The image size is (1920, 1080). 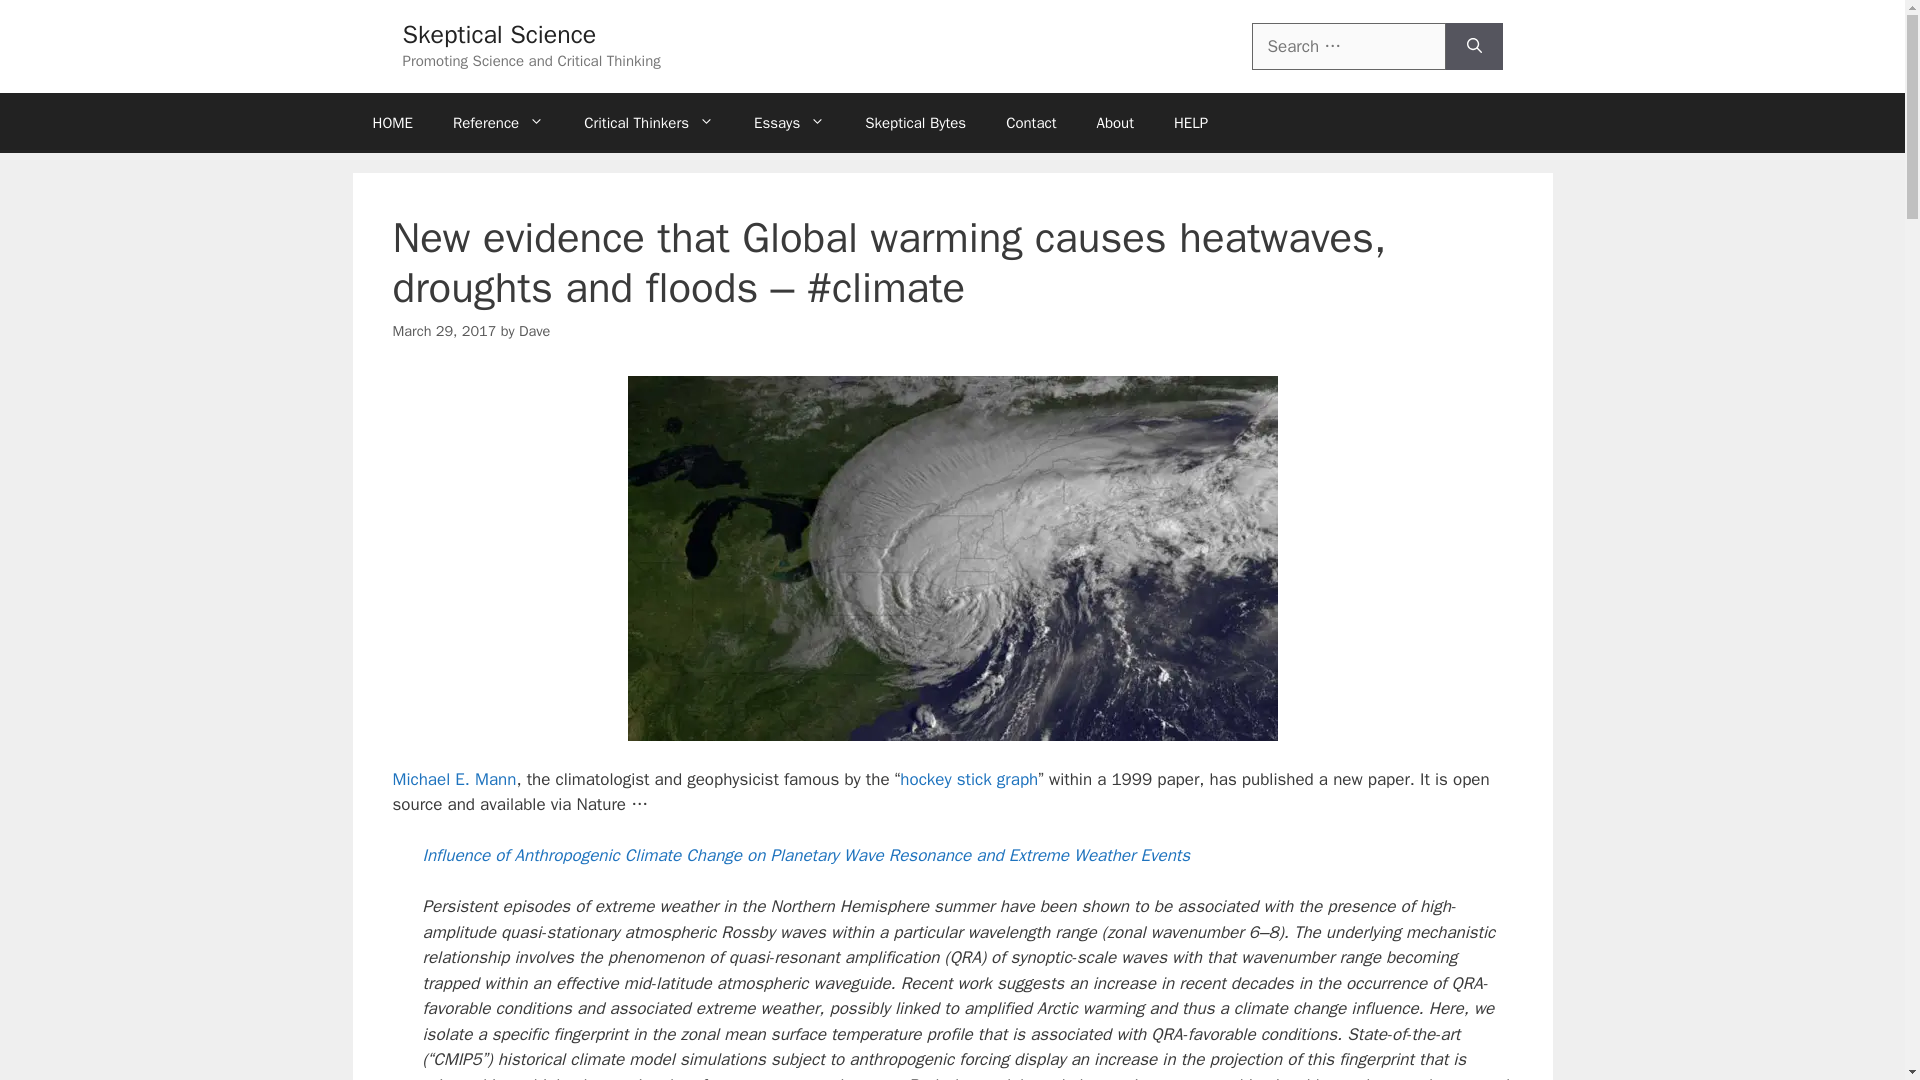 I want to click on Skeptical Bytes, so click(x=915, y=122).